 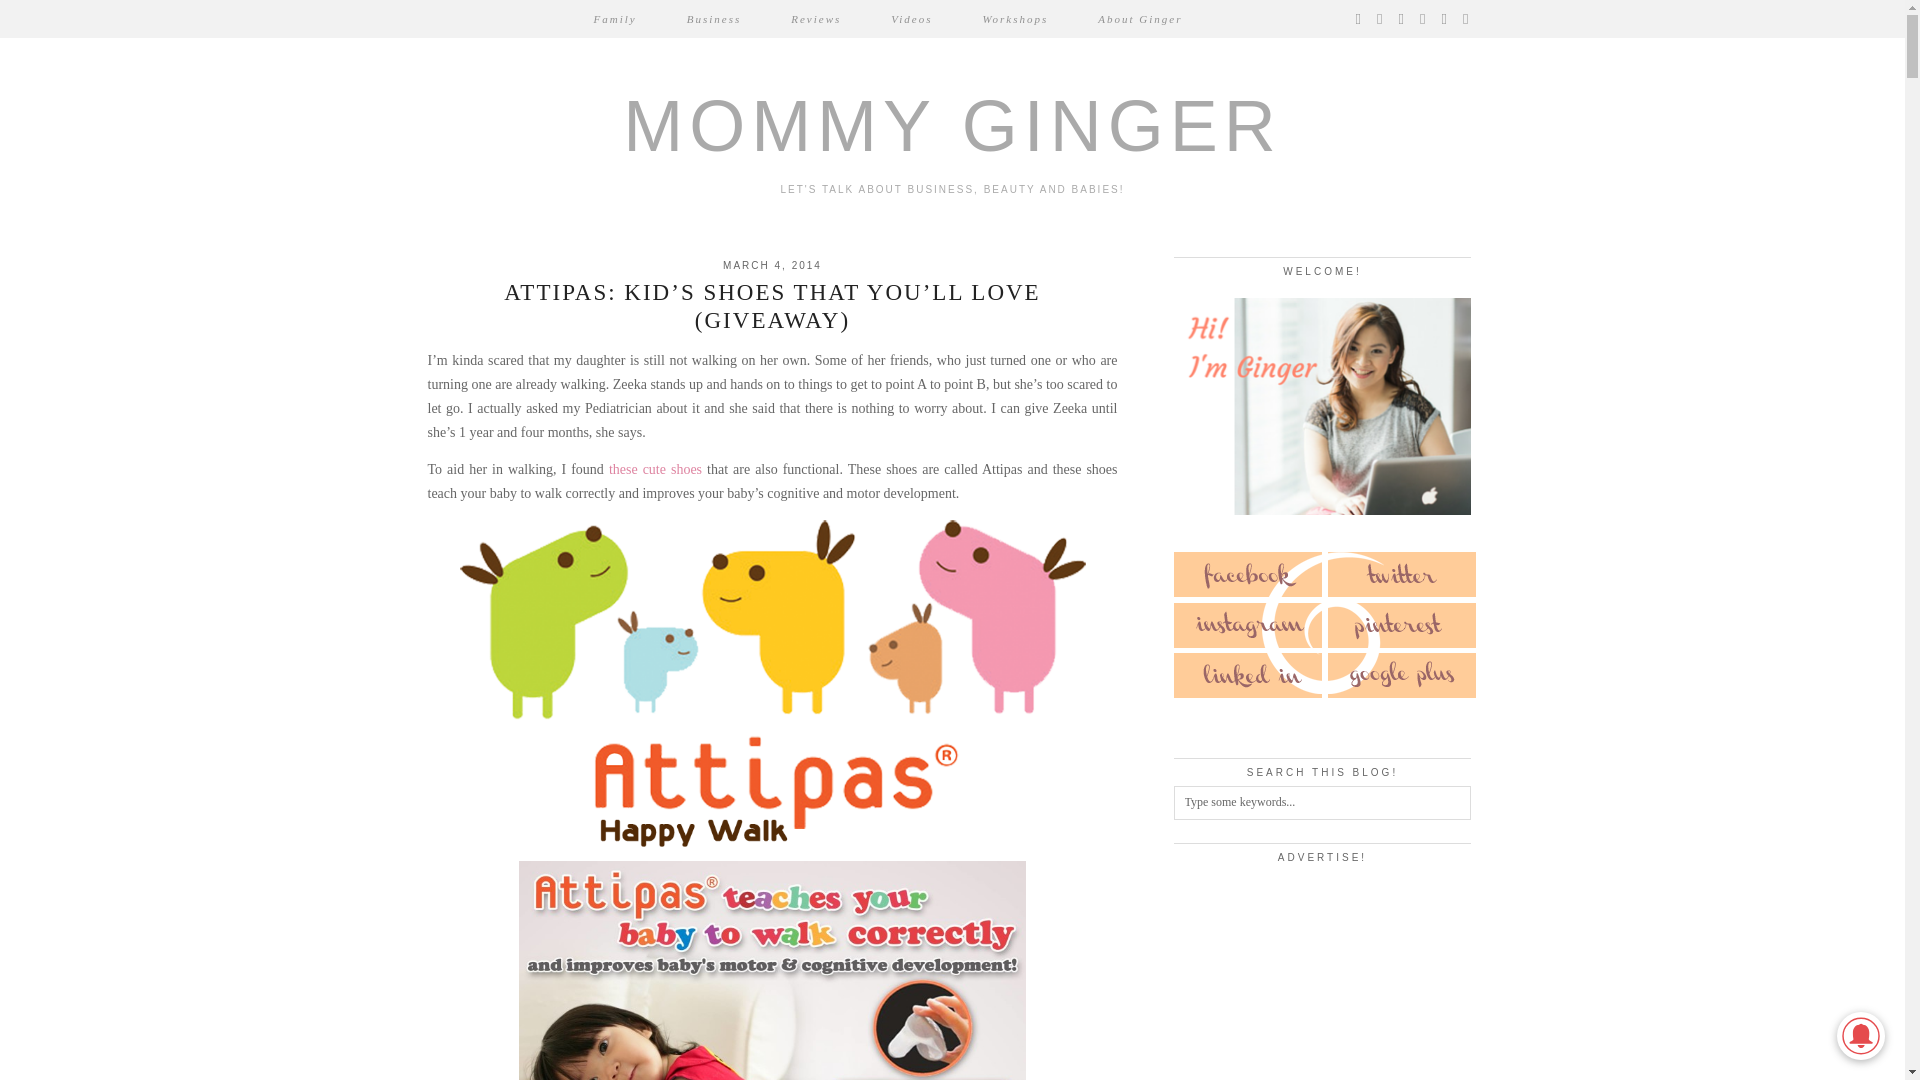 What do you see at coordinates (952, 126) in the screenshot?
I see `MOMMY GINGER` at bounding box center [952, 126].